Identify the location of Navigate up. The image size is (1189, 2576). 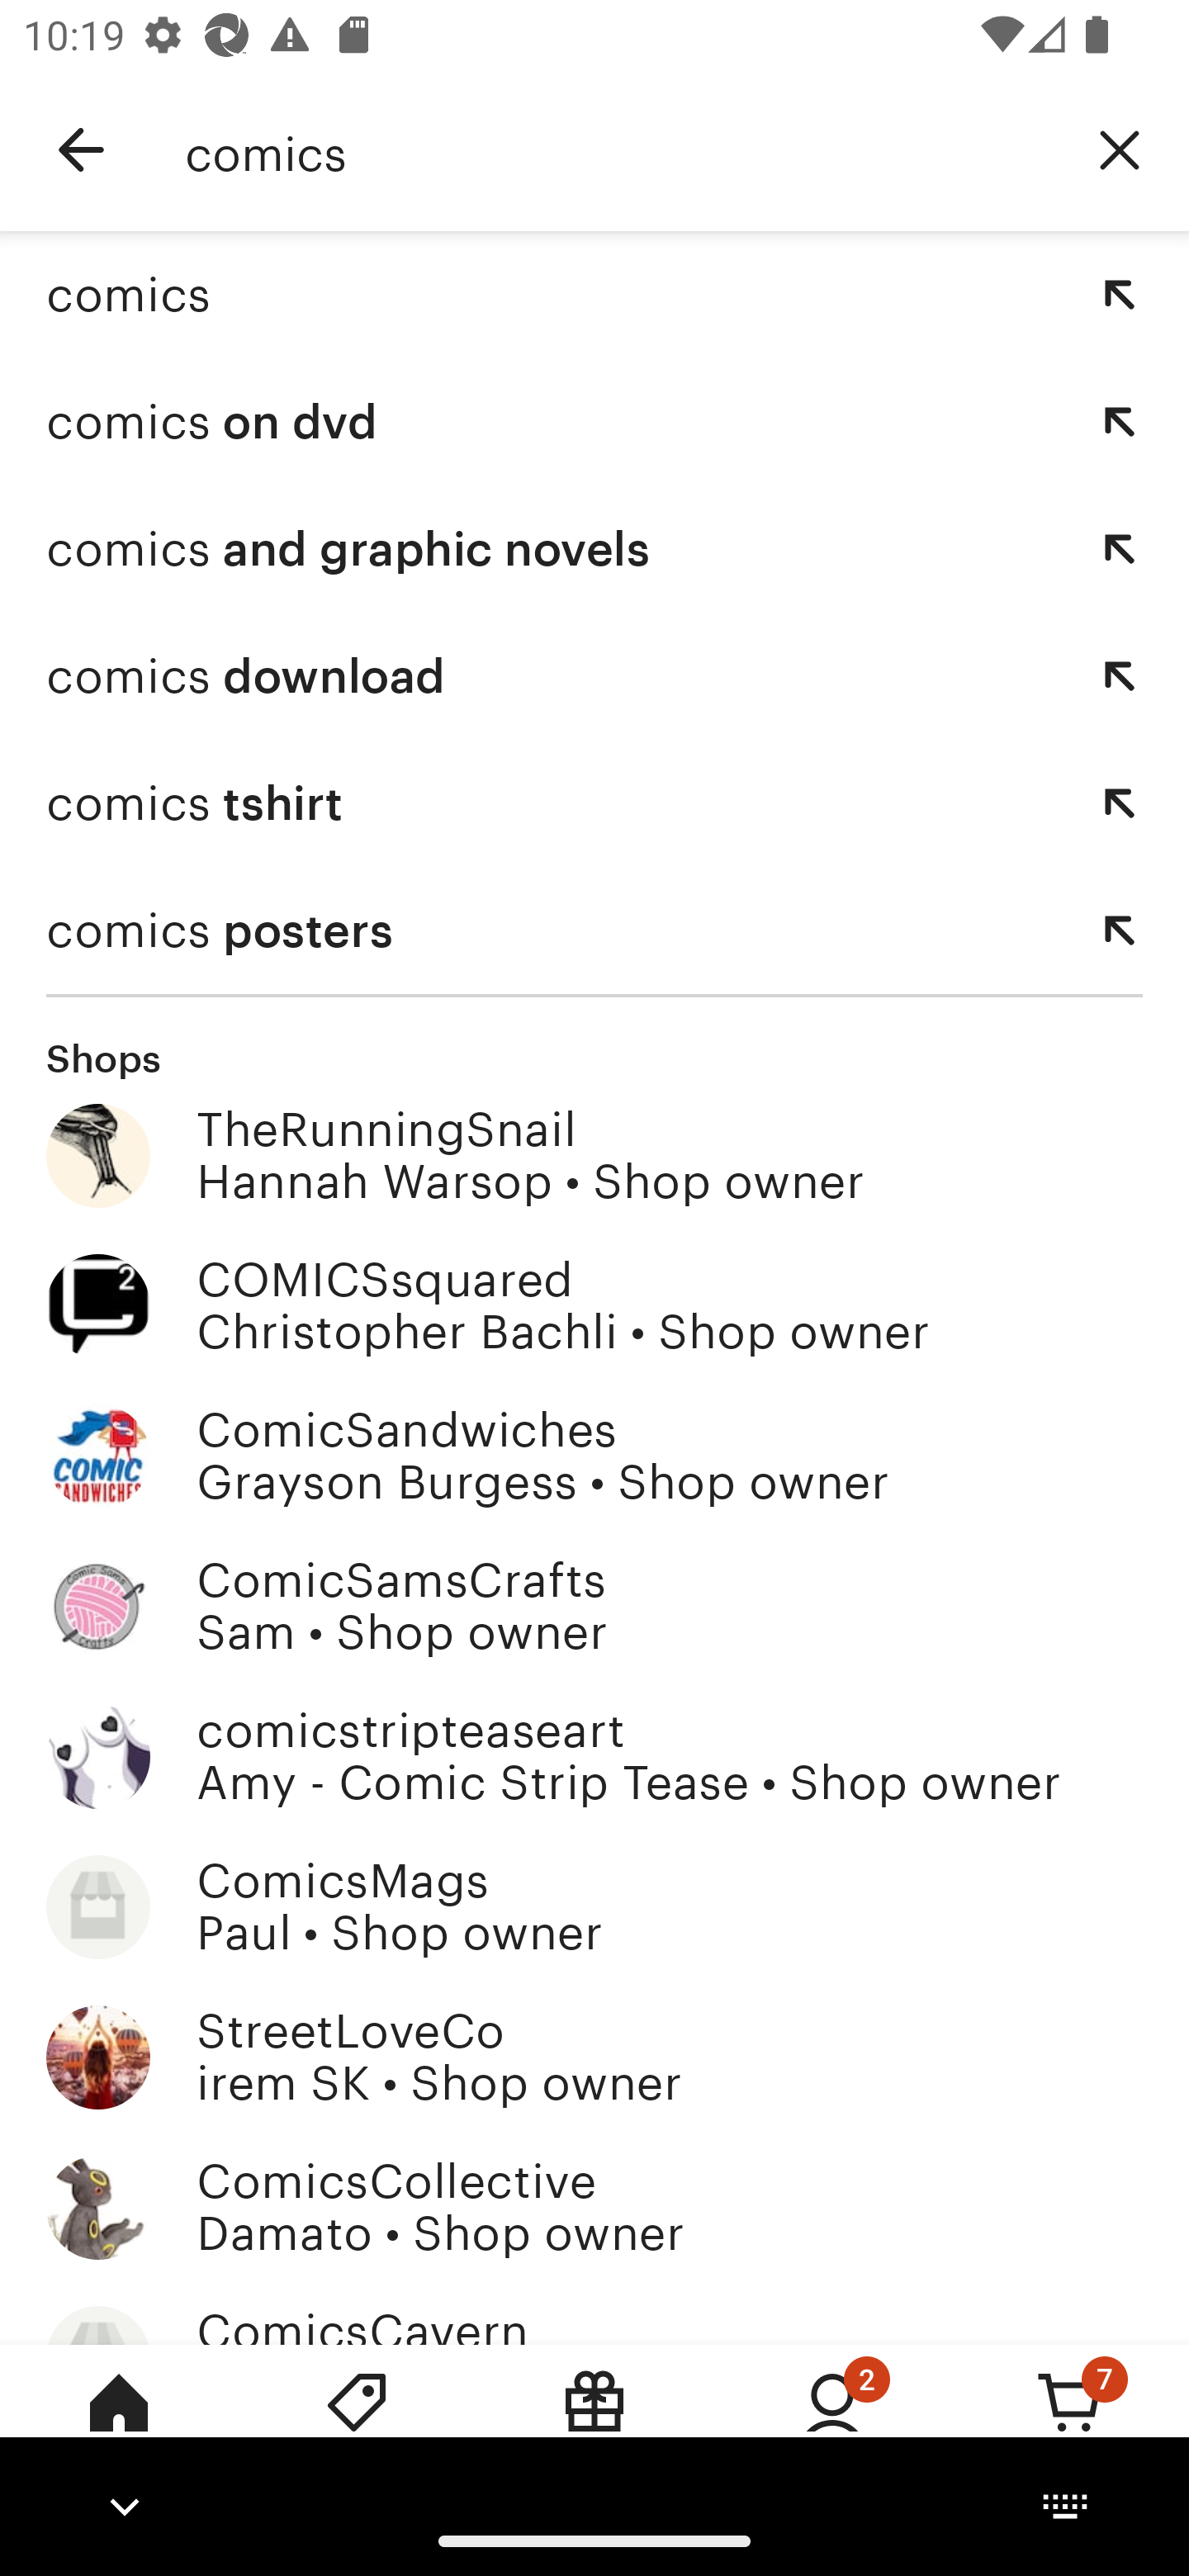
(81, 150).